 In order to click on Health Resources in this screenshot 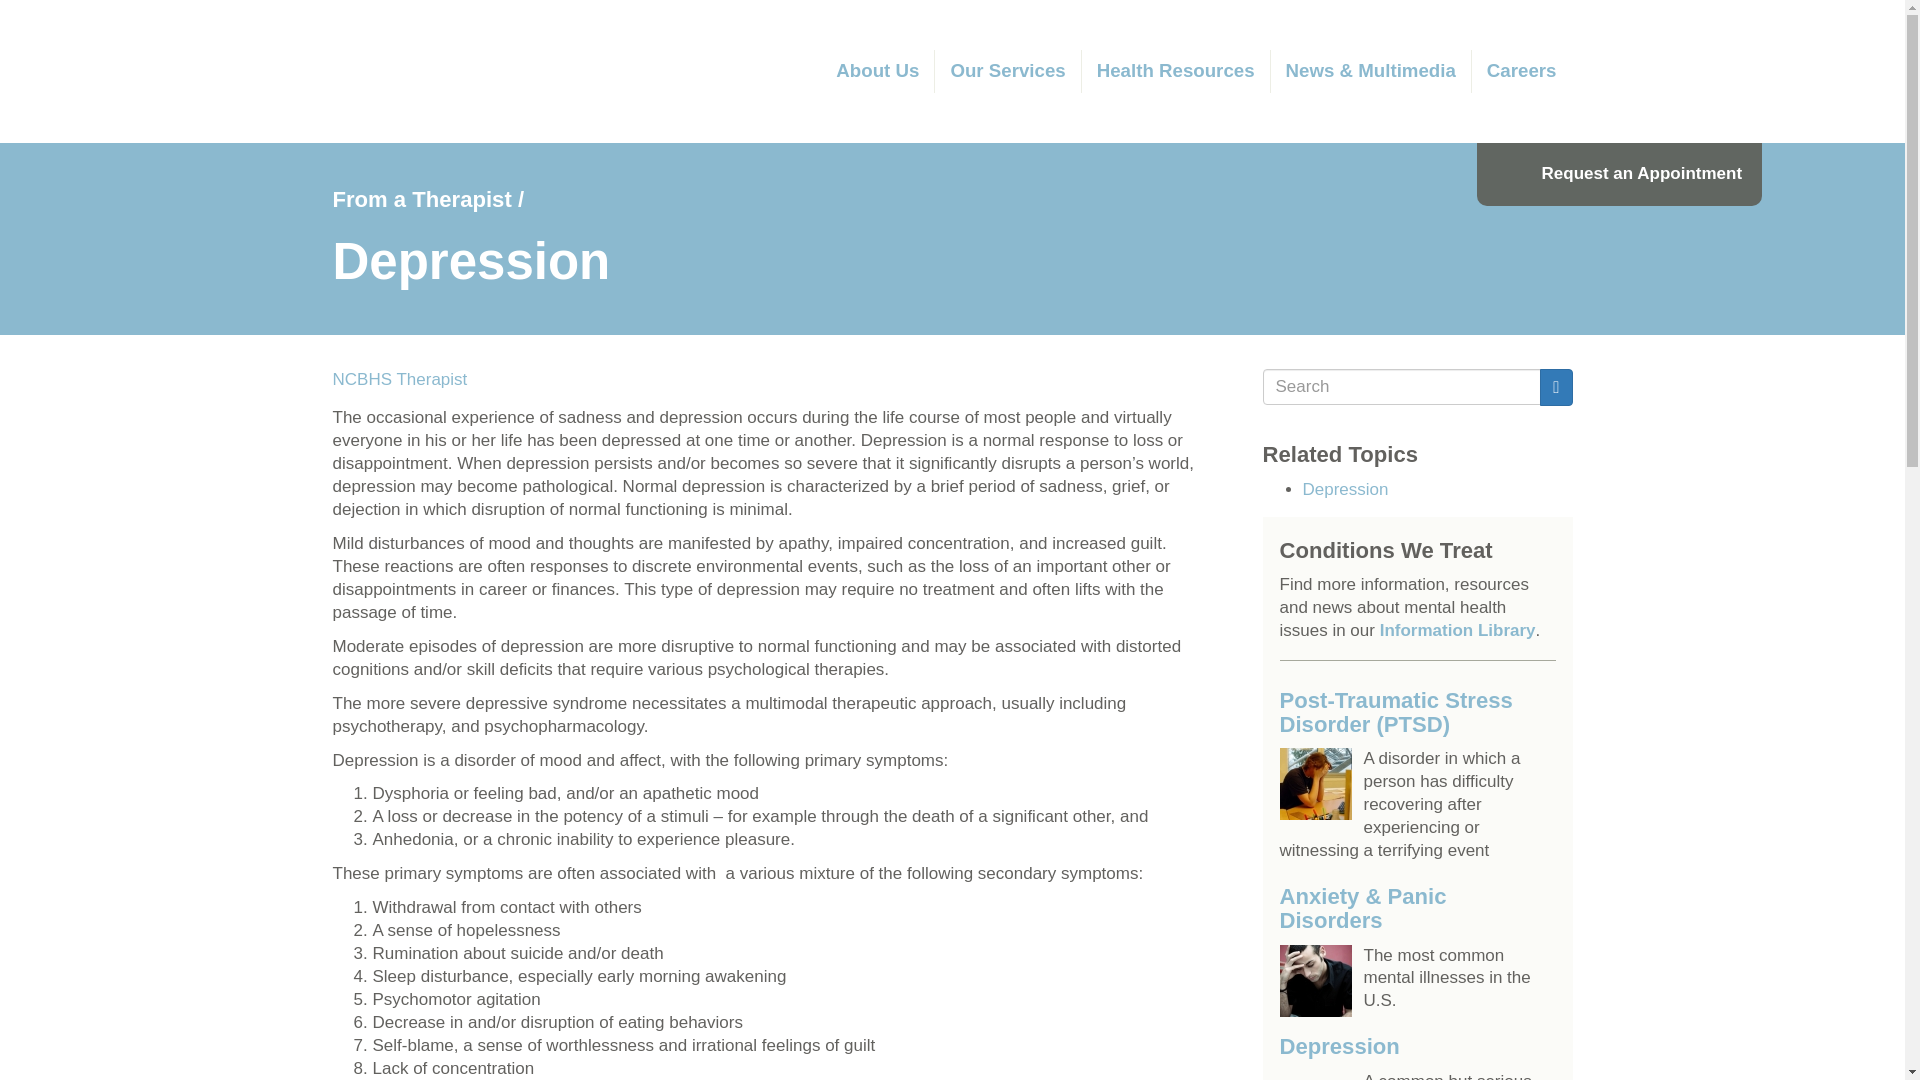, I will do `click(1176, 70)`.